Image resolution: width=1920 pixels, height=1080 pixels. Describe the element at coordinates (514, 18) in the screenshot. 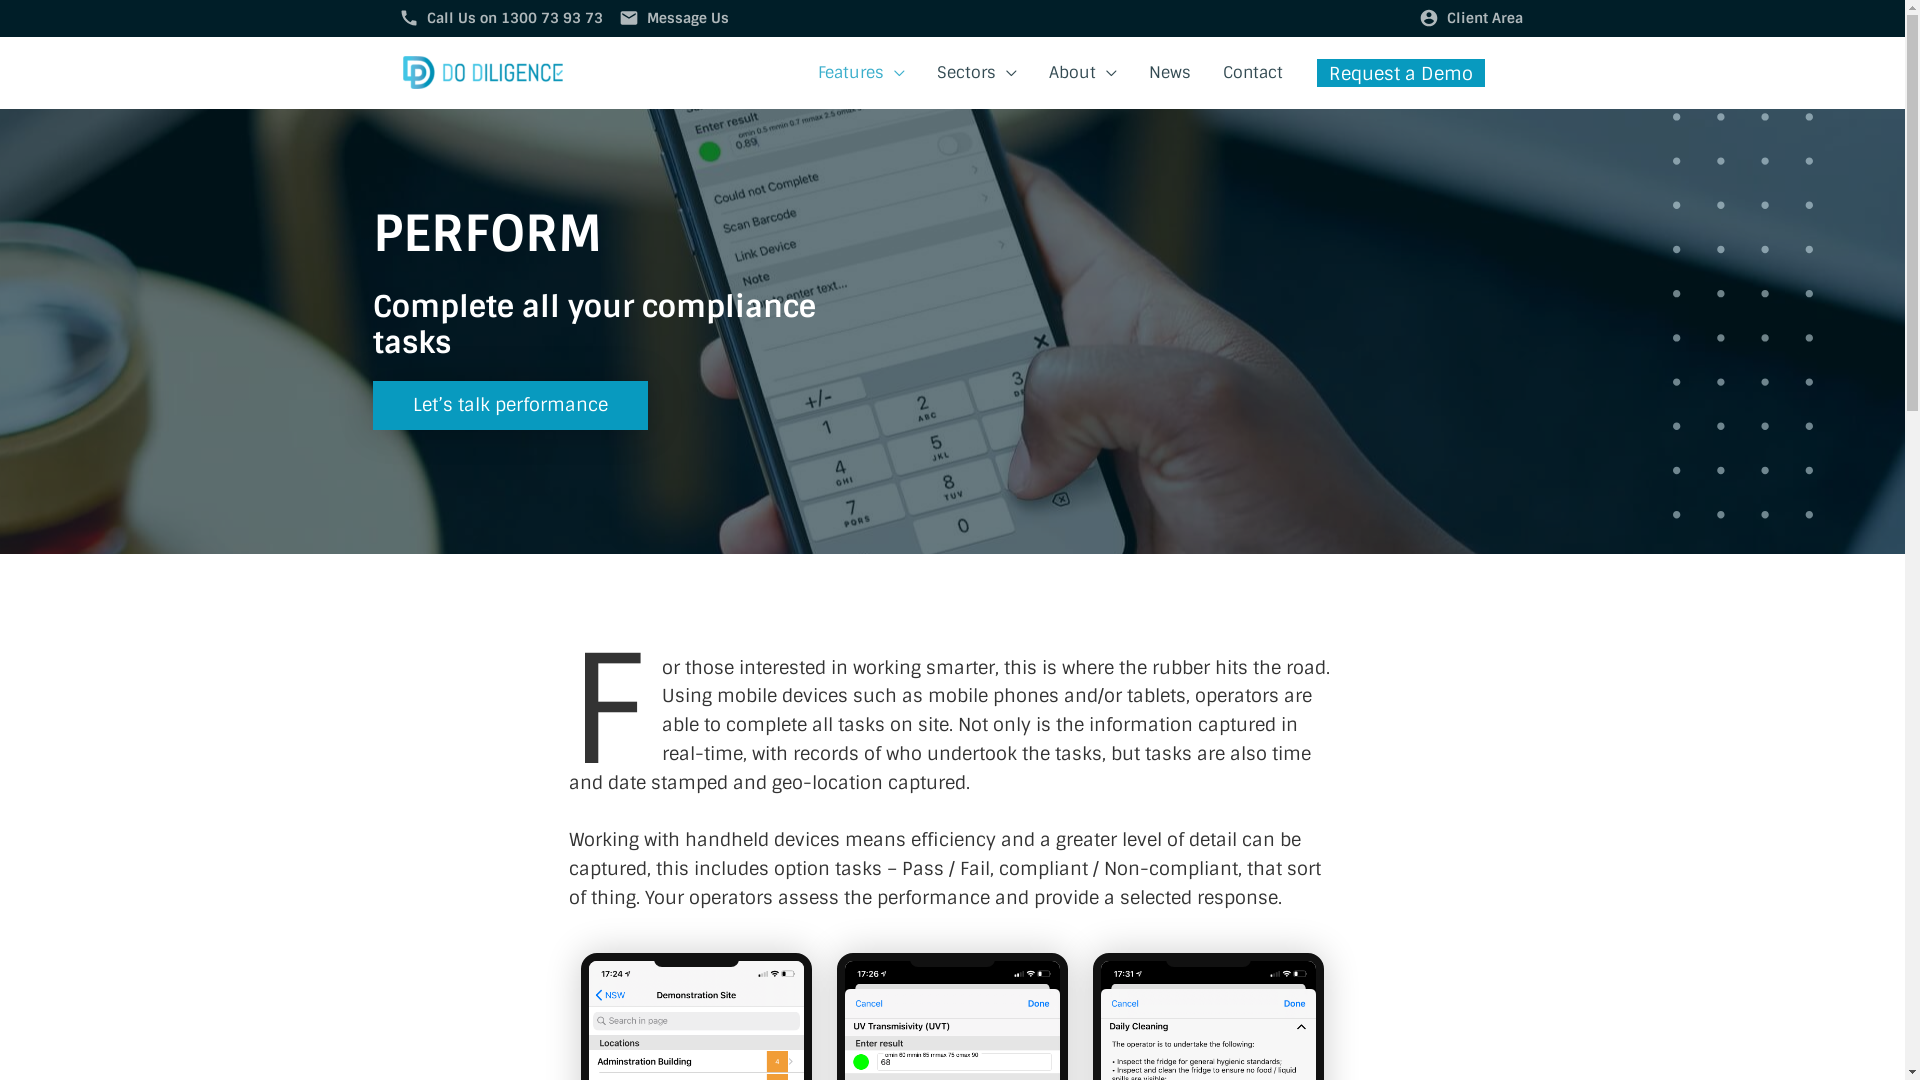

I see `Call Us on 1300 73 93 73` at that location.